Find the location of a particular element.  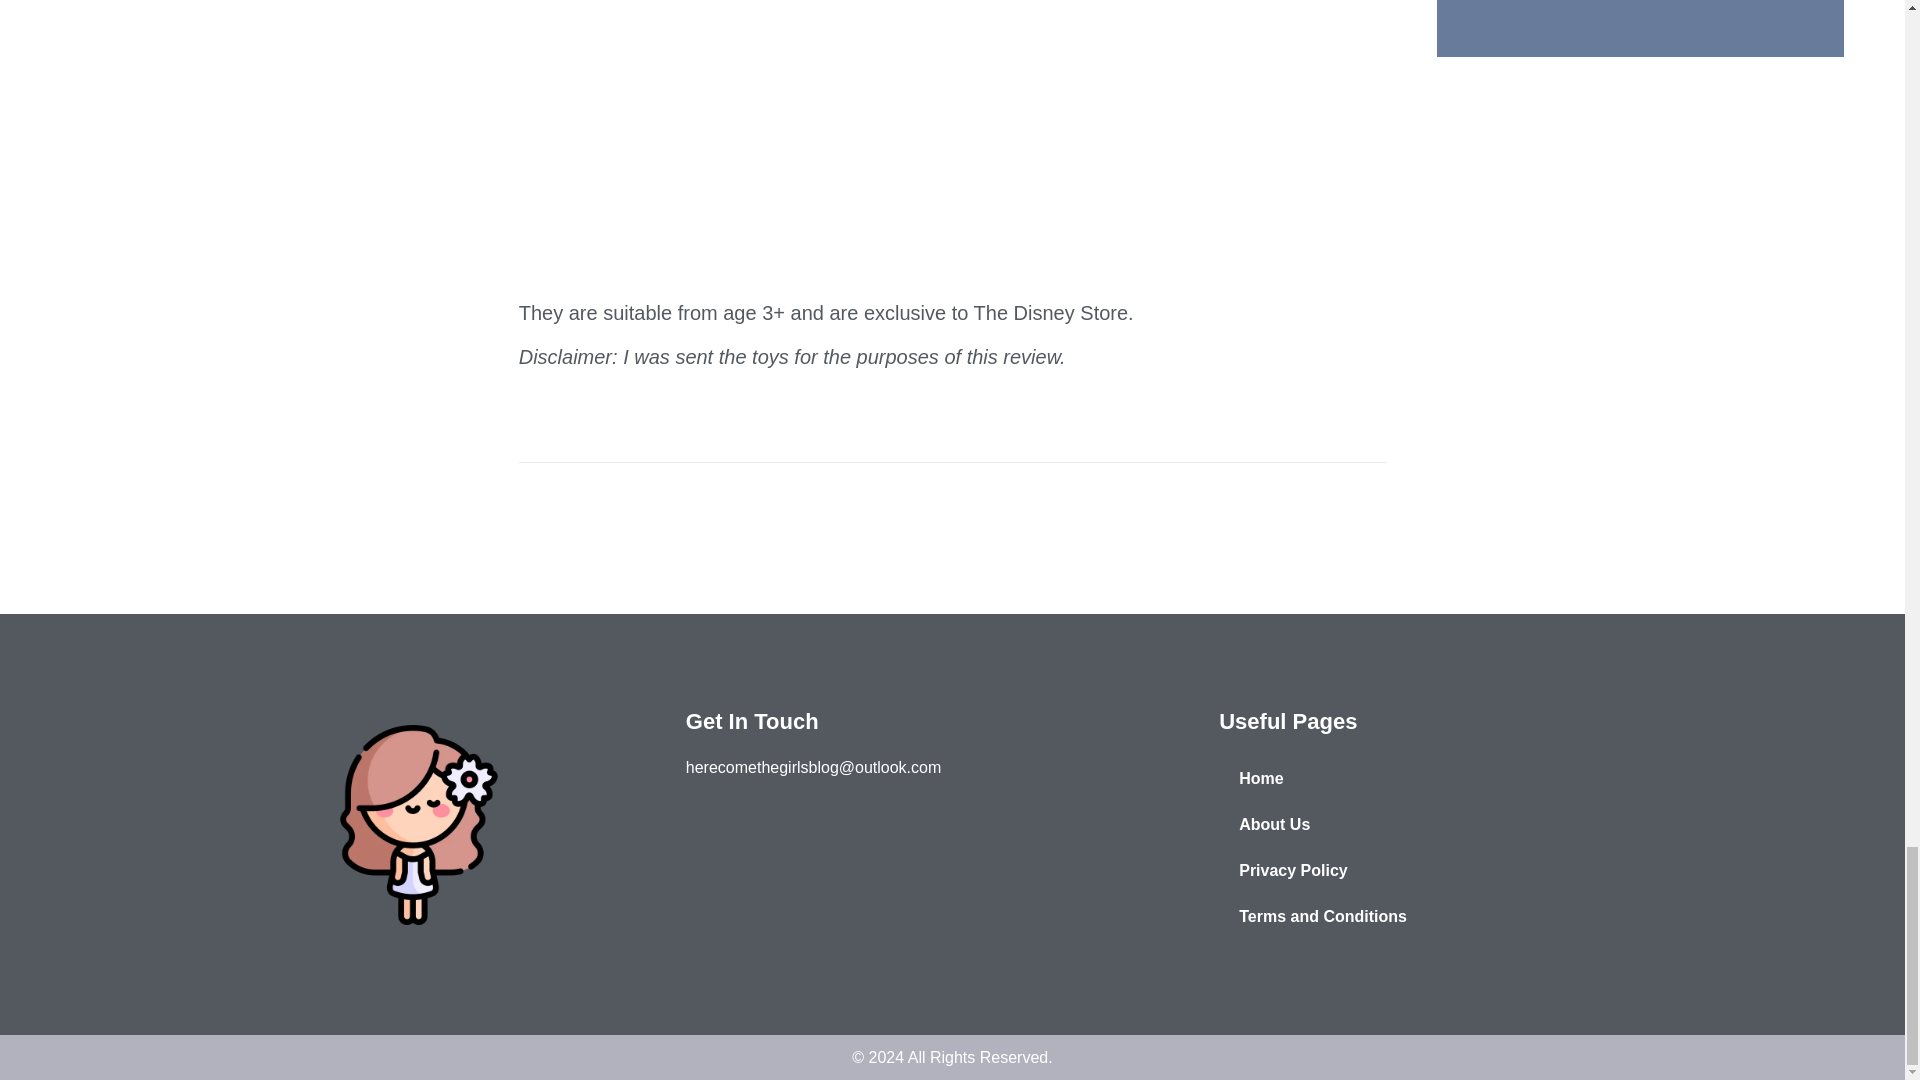

Home is located at coordinates (1485, 779).